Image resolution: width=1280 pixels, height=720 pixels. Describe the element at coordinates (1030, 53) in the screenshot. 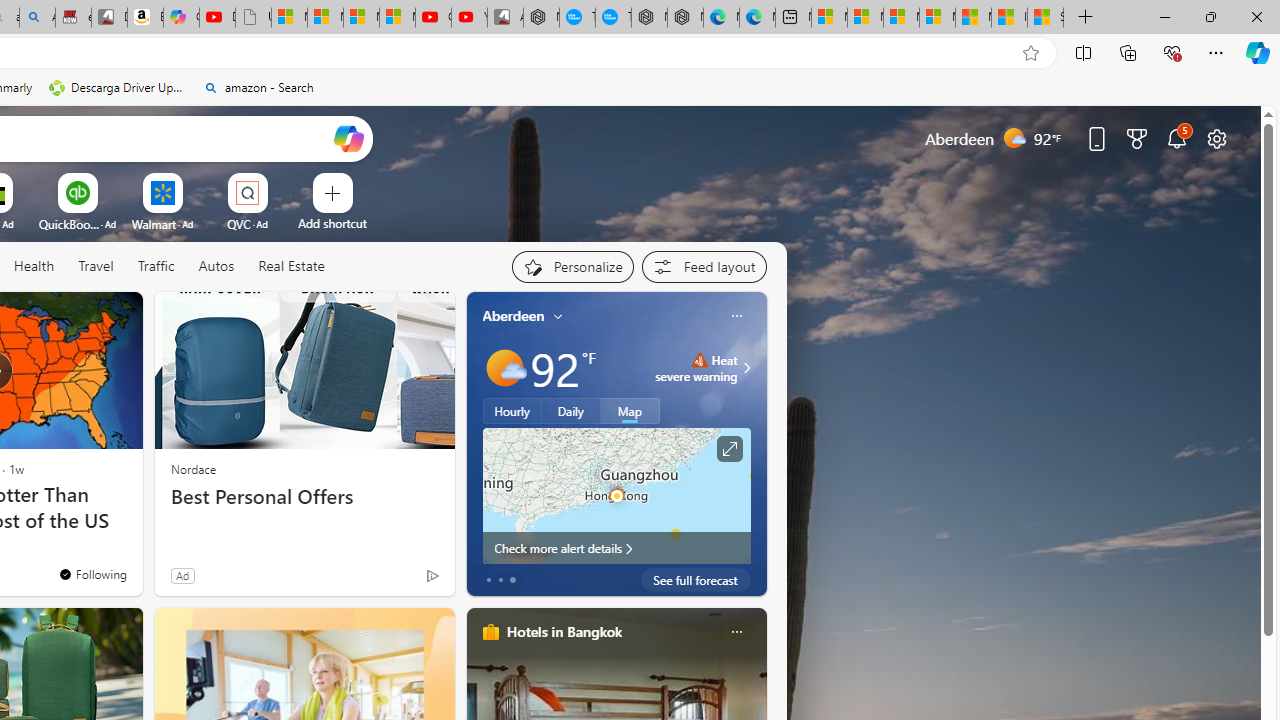

I see `Add this page to favorites (Ctrl+D)` at that location.